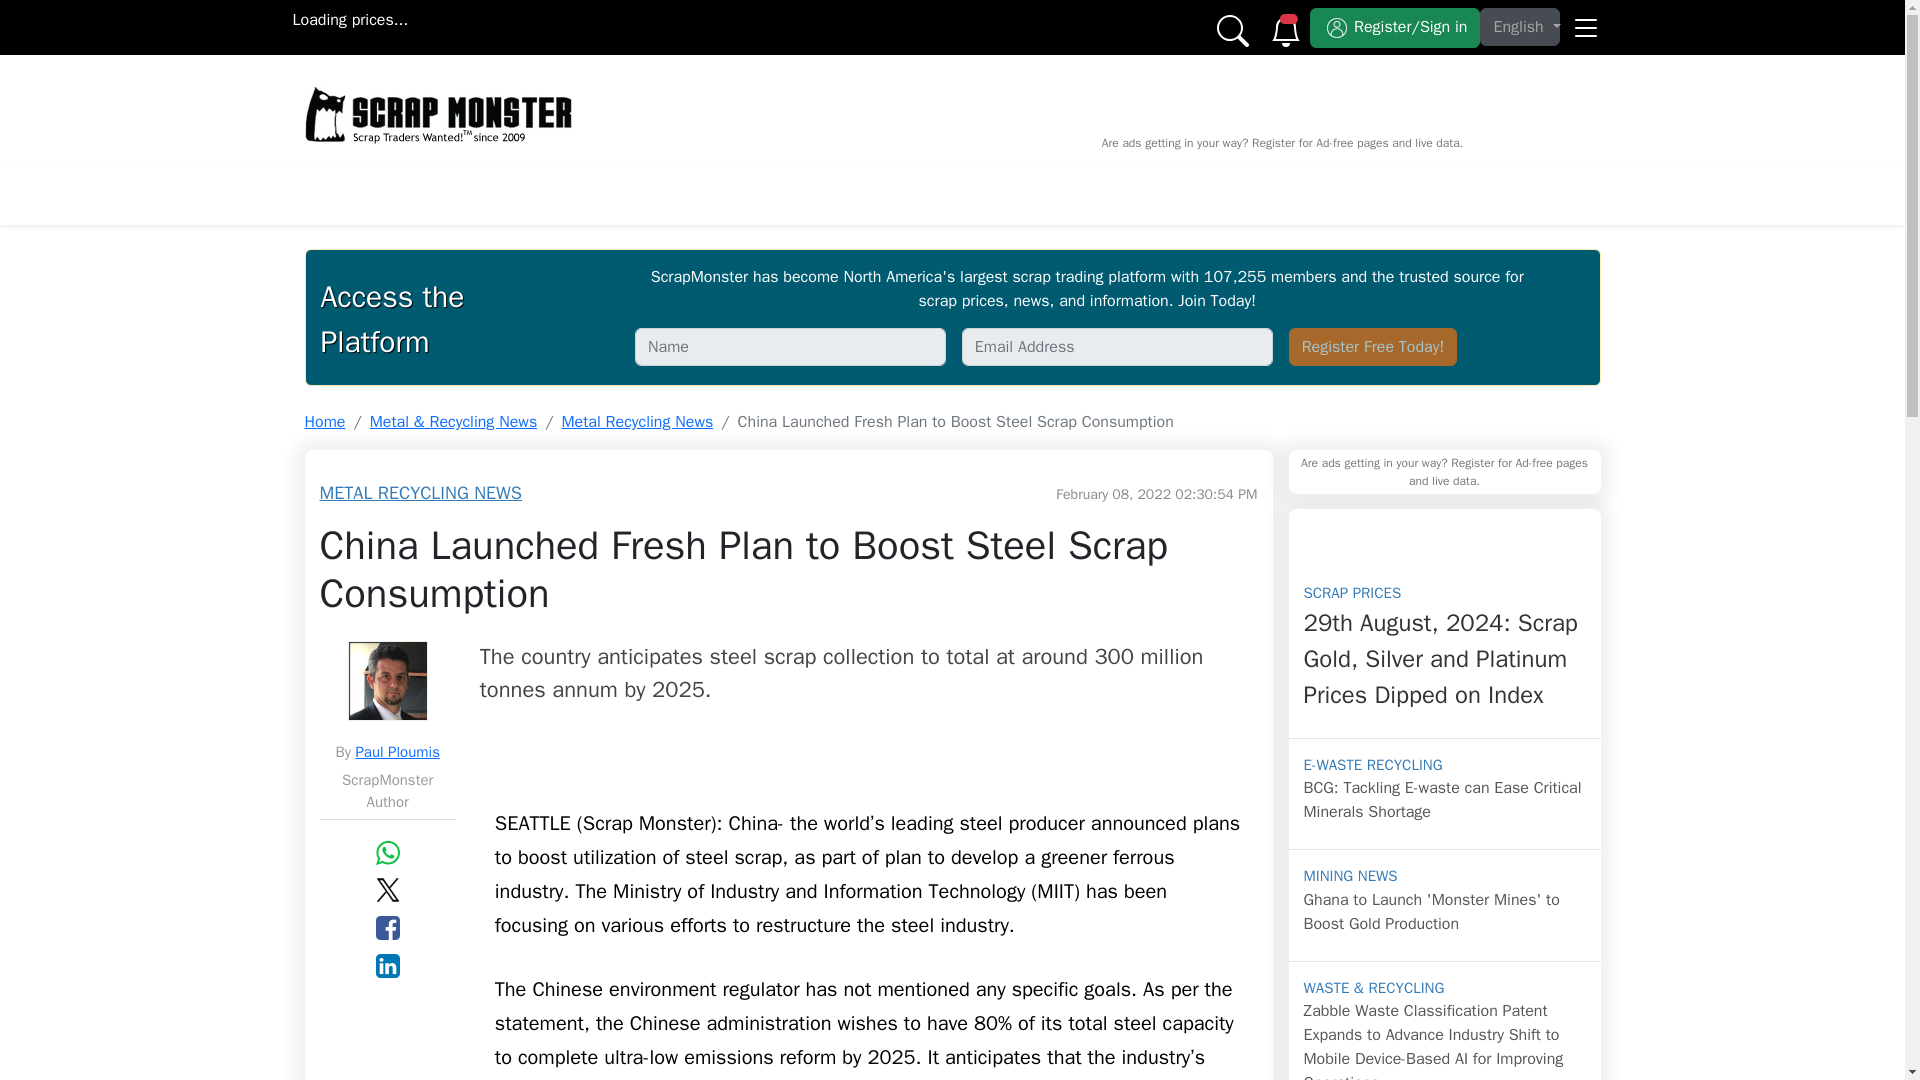  I want to click on English, so click(1520, 26).